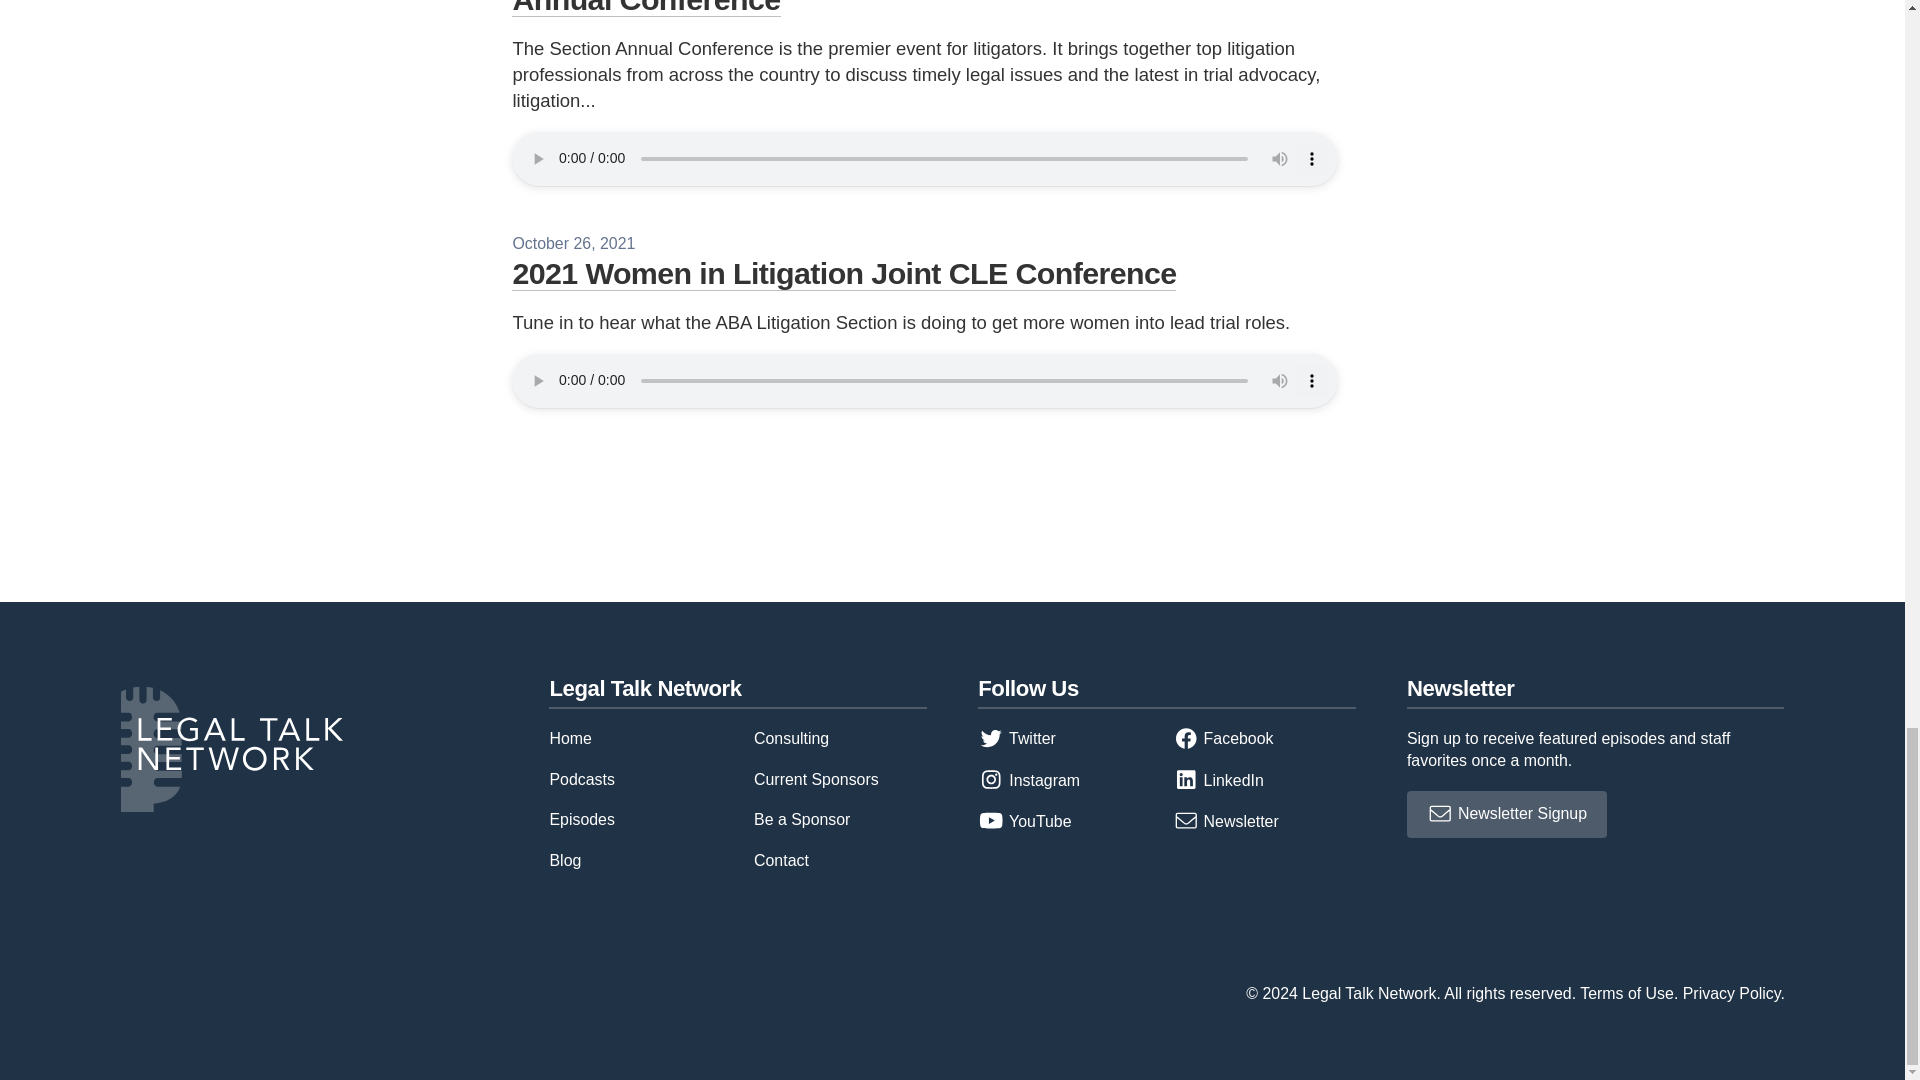 The image size is (1920, 1080). I want to click on Instagram, so click(1028, 780).